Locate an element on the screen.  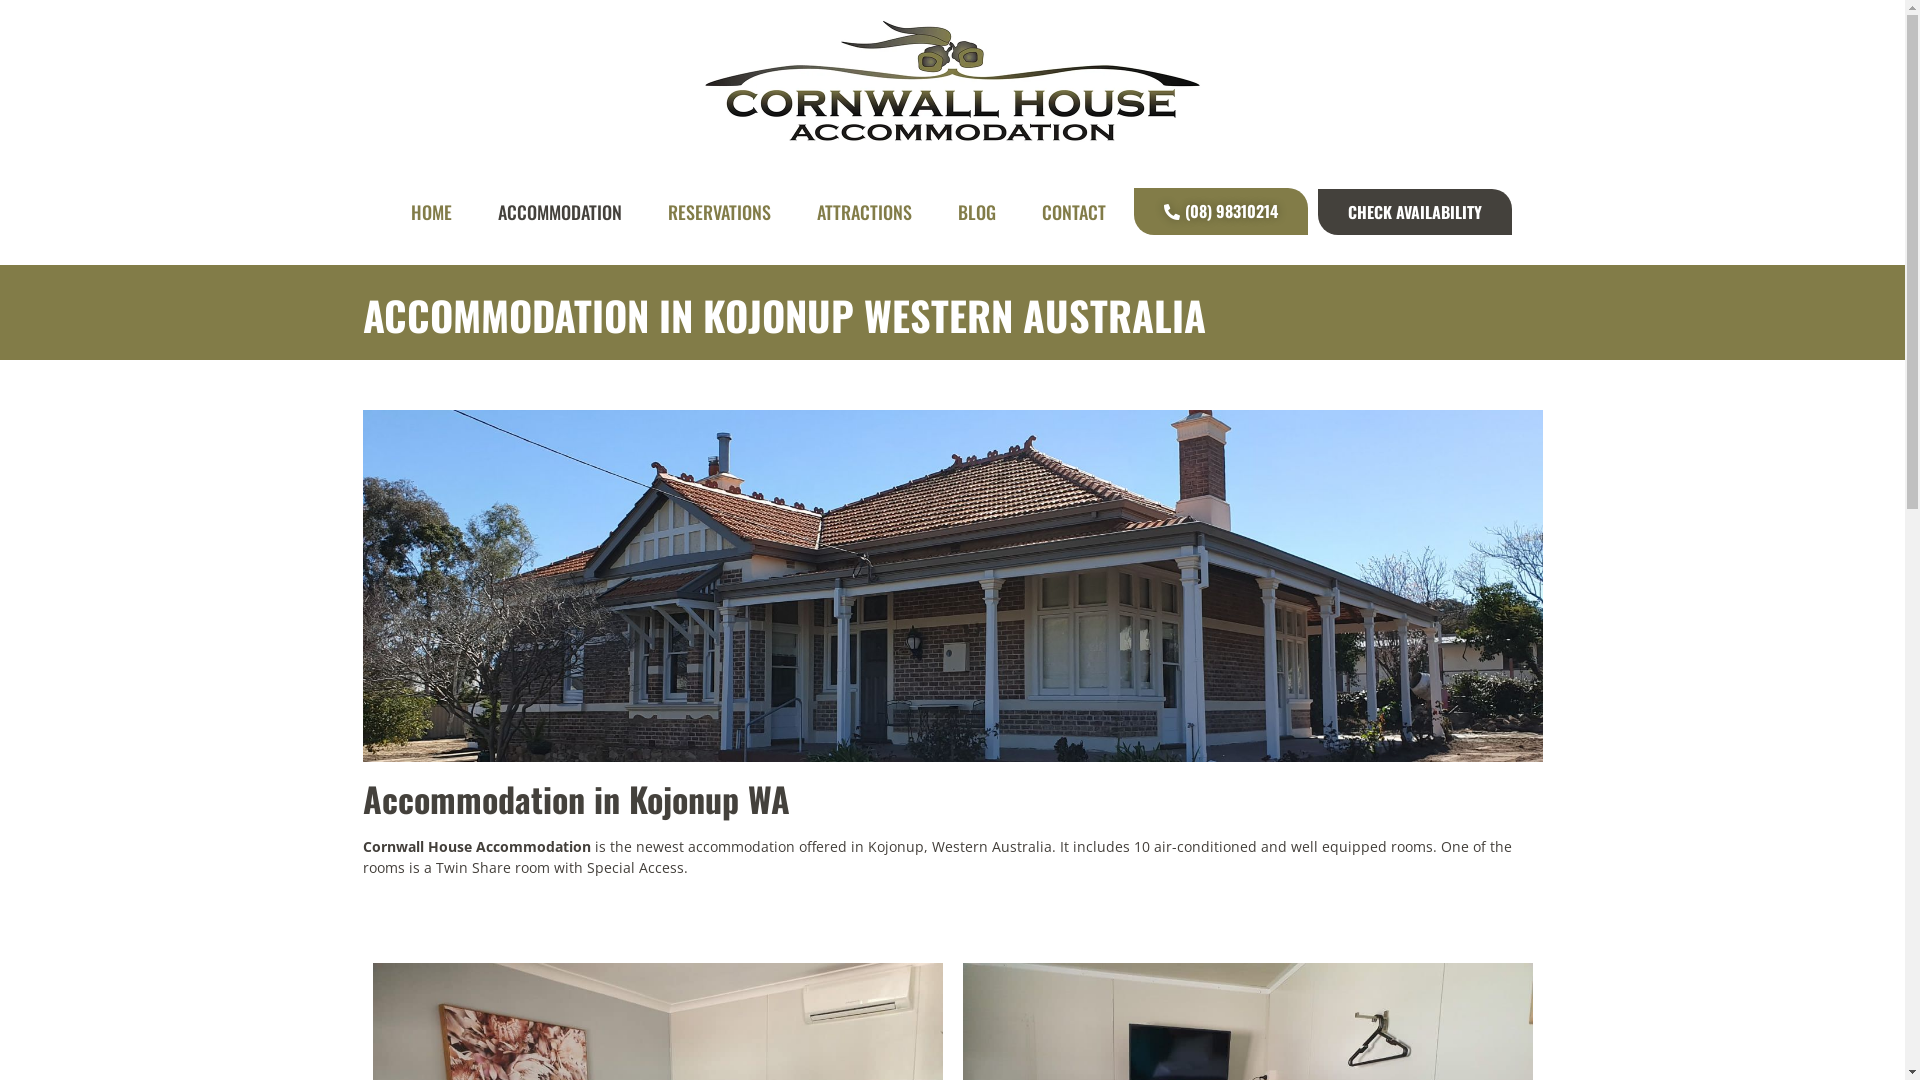
Accommodation - Accommodation,House Accommodation is located at coordinates (952, 586).